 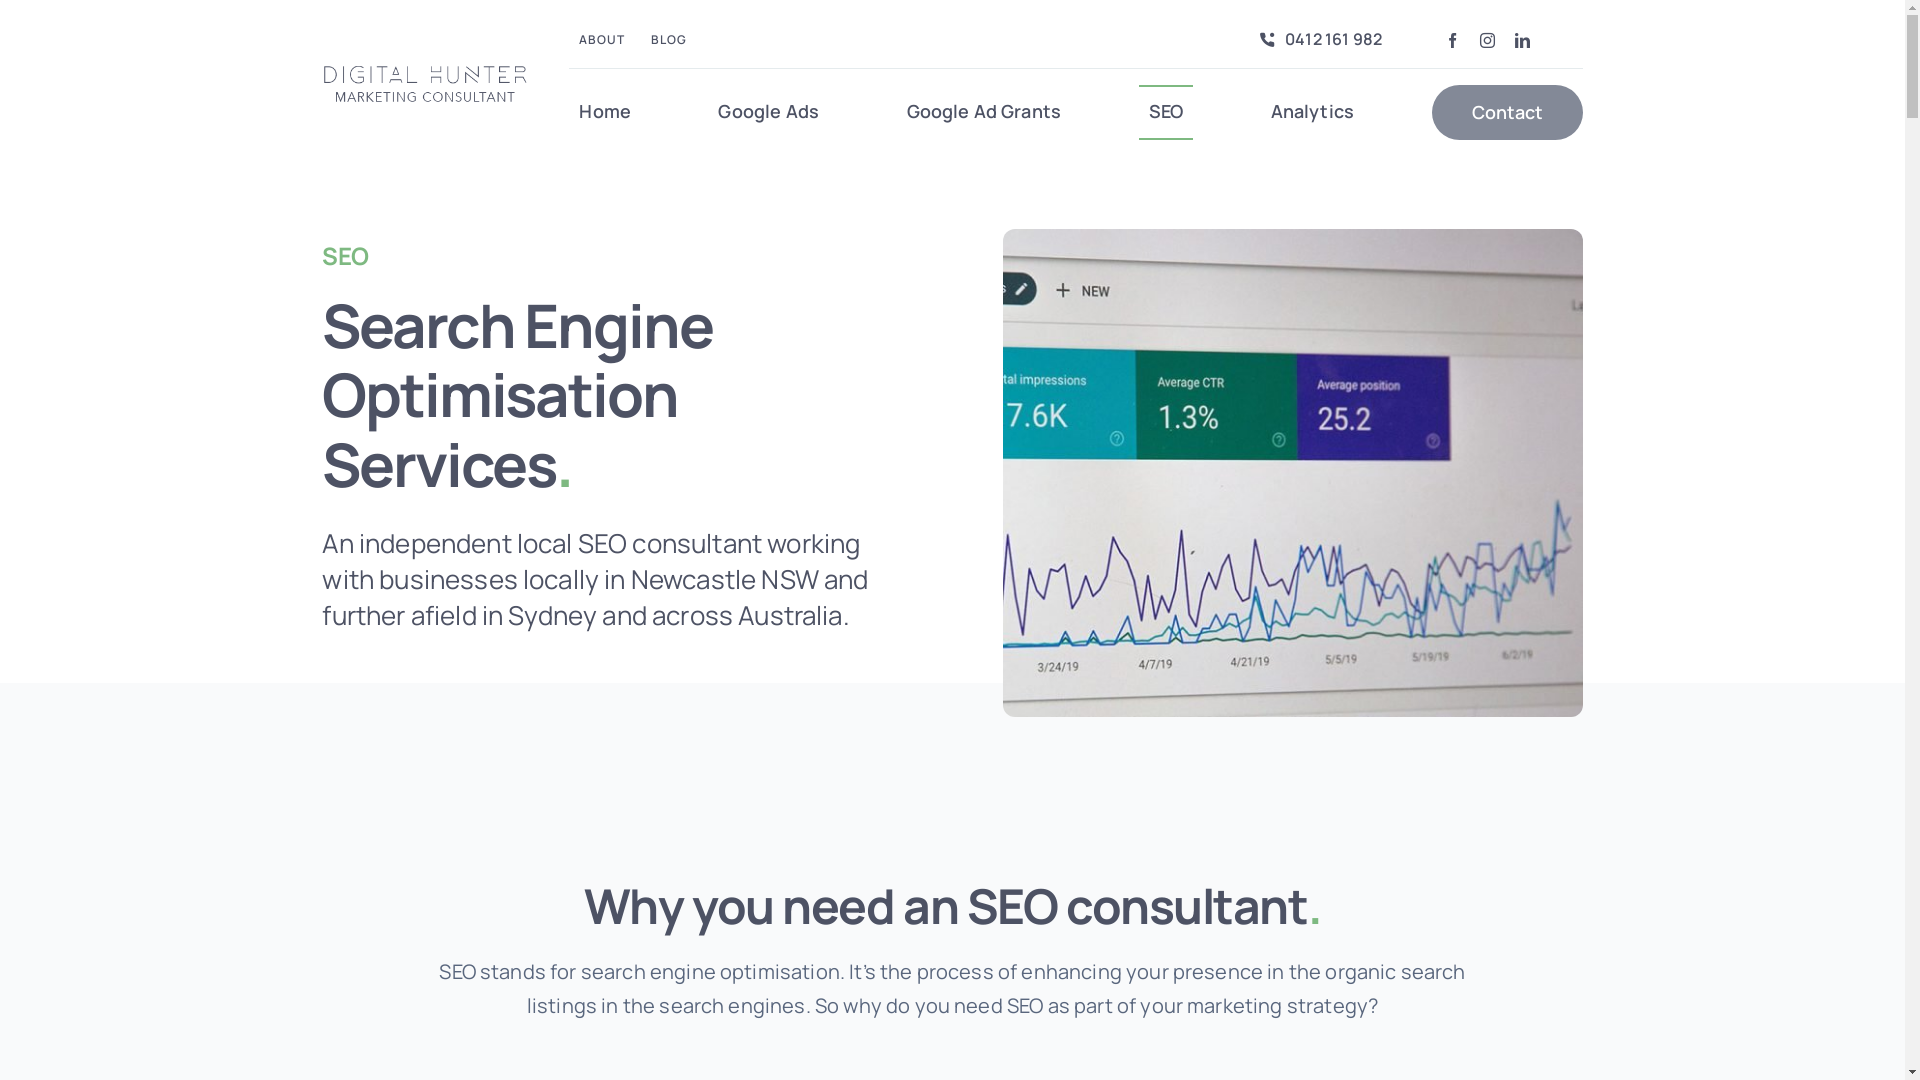 What do you see at coordinates (605, 112) in the screenshot?
I see `Home` at bounding box center [605, 112].